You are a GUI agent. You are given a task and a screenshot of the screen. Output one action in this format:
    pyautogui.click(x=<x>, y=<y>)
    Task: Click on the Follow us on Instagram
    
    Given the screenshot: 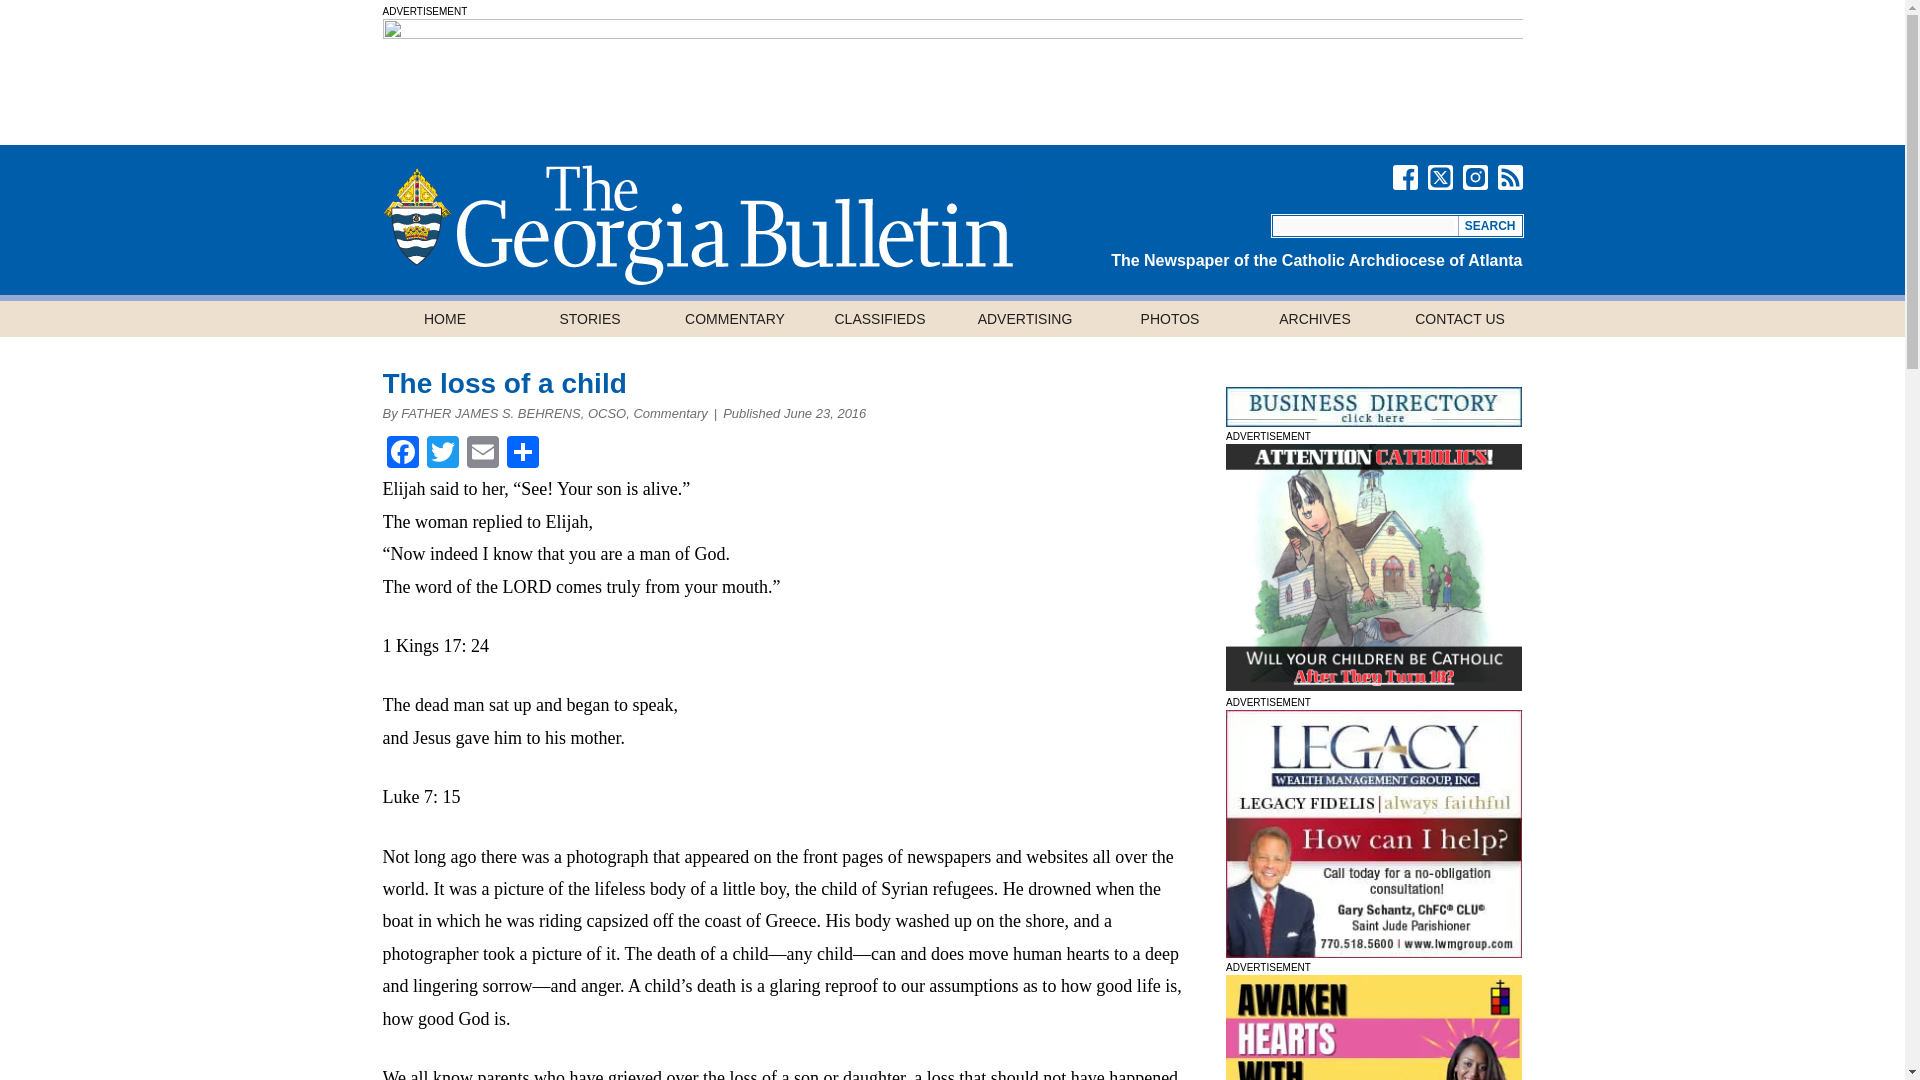 What is the action you would take?
    pyautogui.click(x=1474, y=178)
    